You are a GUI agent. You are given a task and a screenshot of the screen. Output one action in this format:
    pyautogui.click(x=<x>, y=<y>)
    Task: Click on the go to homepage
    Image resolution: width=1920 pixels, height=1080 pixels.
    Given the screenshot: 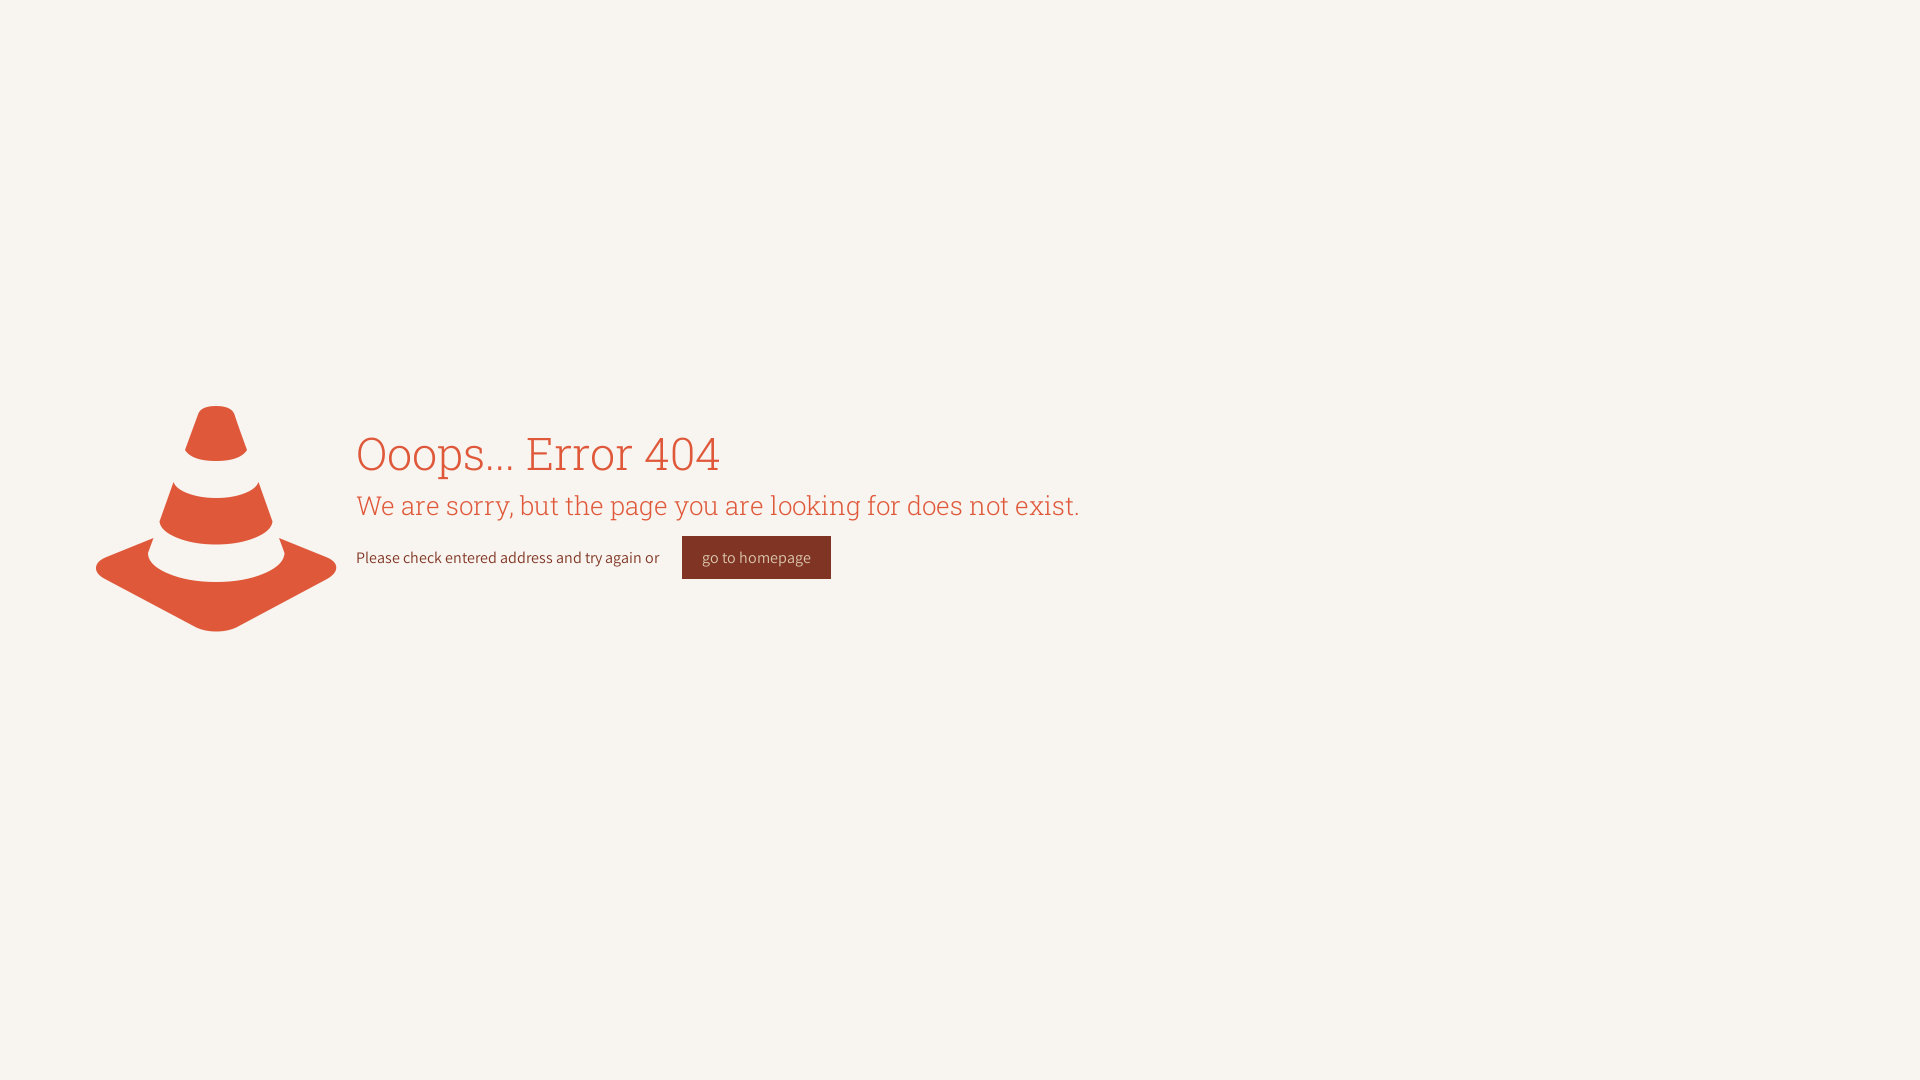 What is the action you would take?
    pyautogui.click(x=756, y=558)
    